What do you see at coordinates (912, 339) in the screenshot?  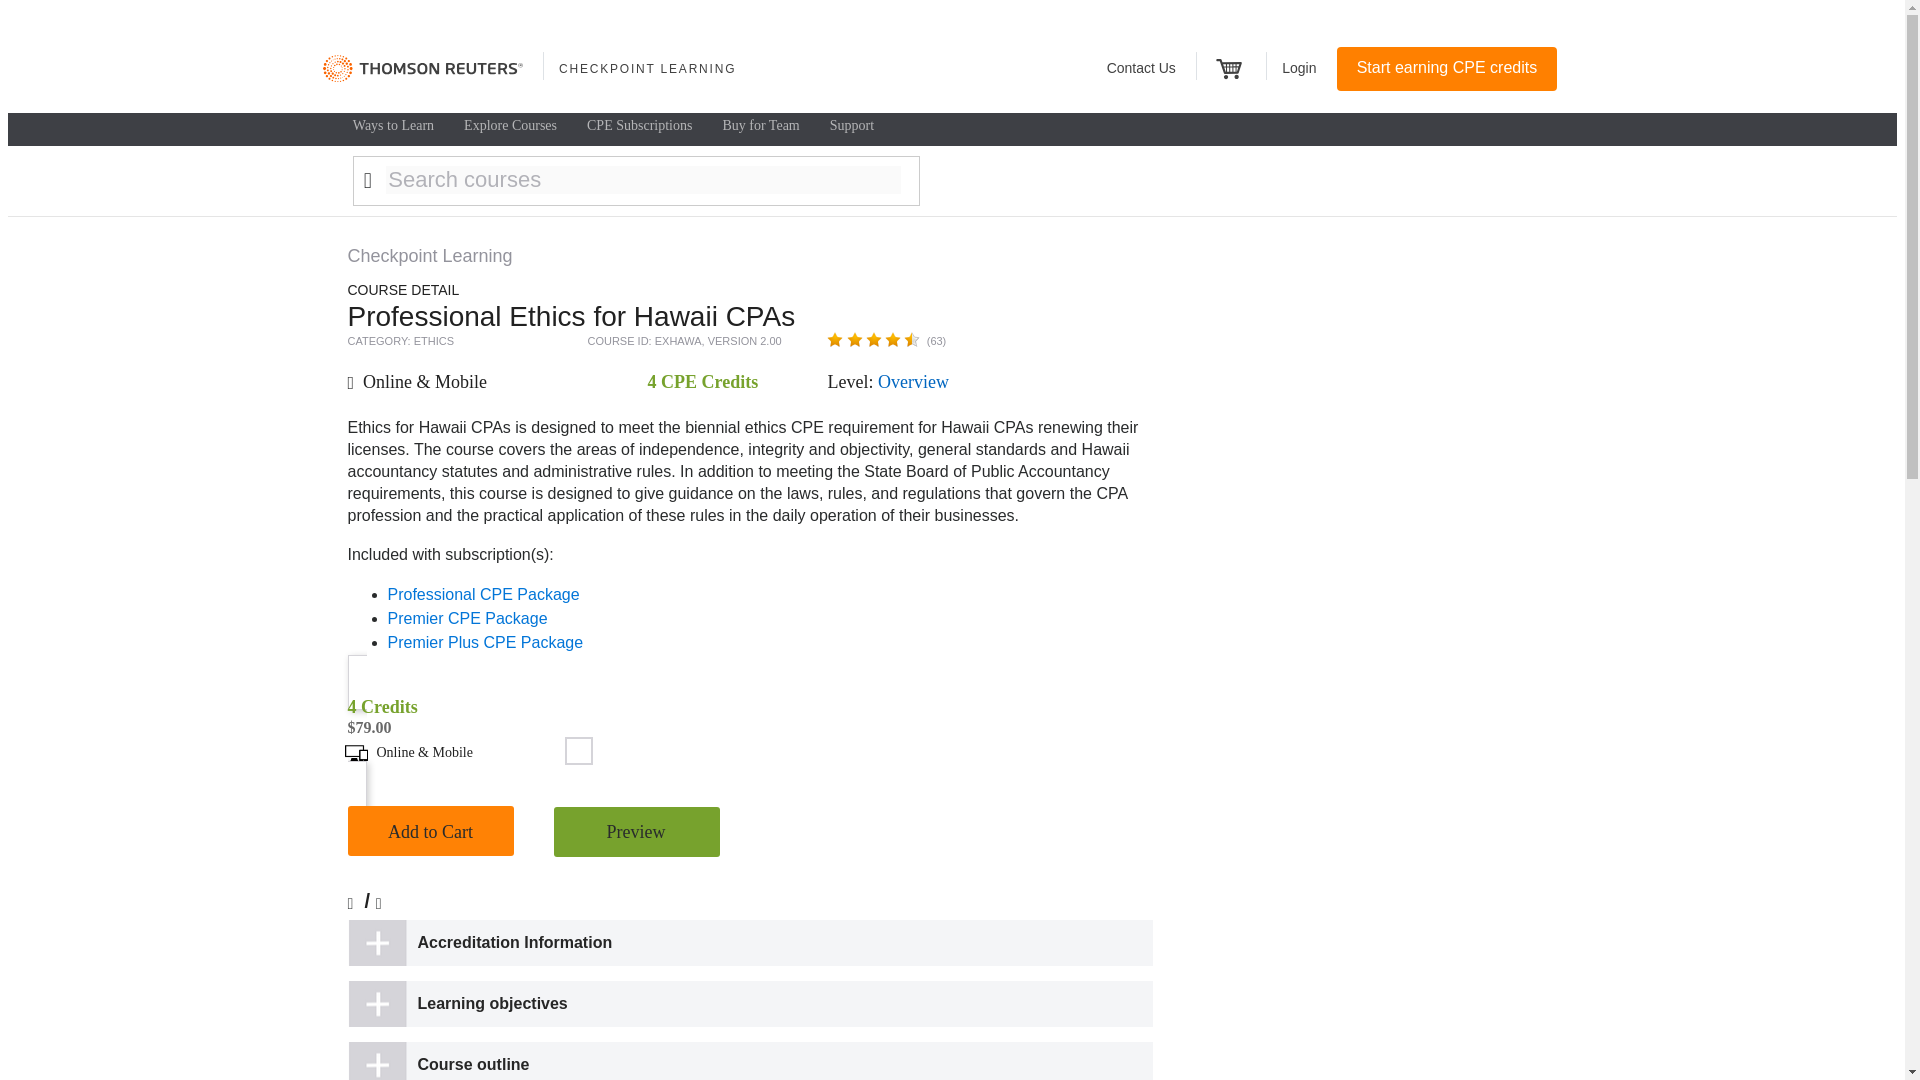 I see `gorgeous` at bounding box center [912, 339].